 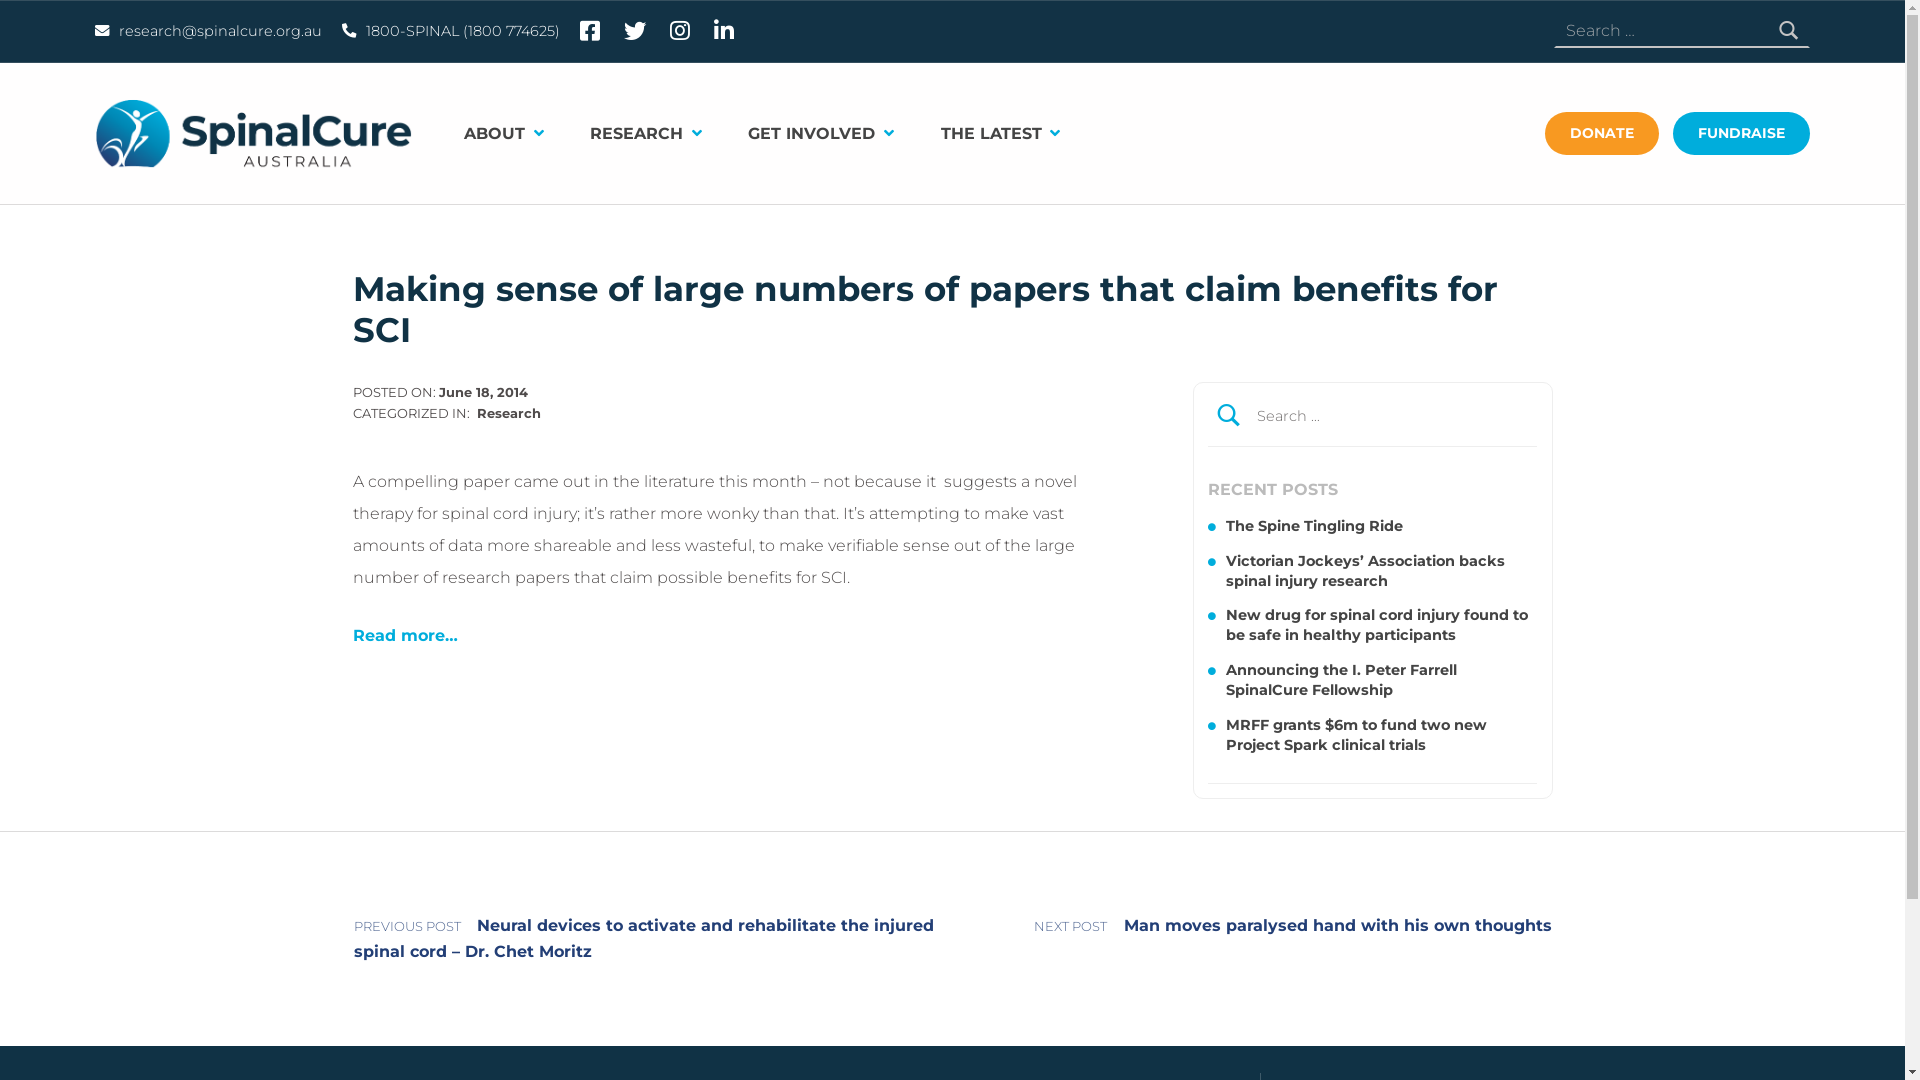 What do you see at coordinates (1012, 134) in the screenshot?
I see `THE LATEST` at bounding box center [1012, 134].